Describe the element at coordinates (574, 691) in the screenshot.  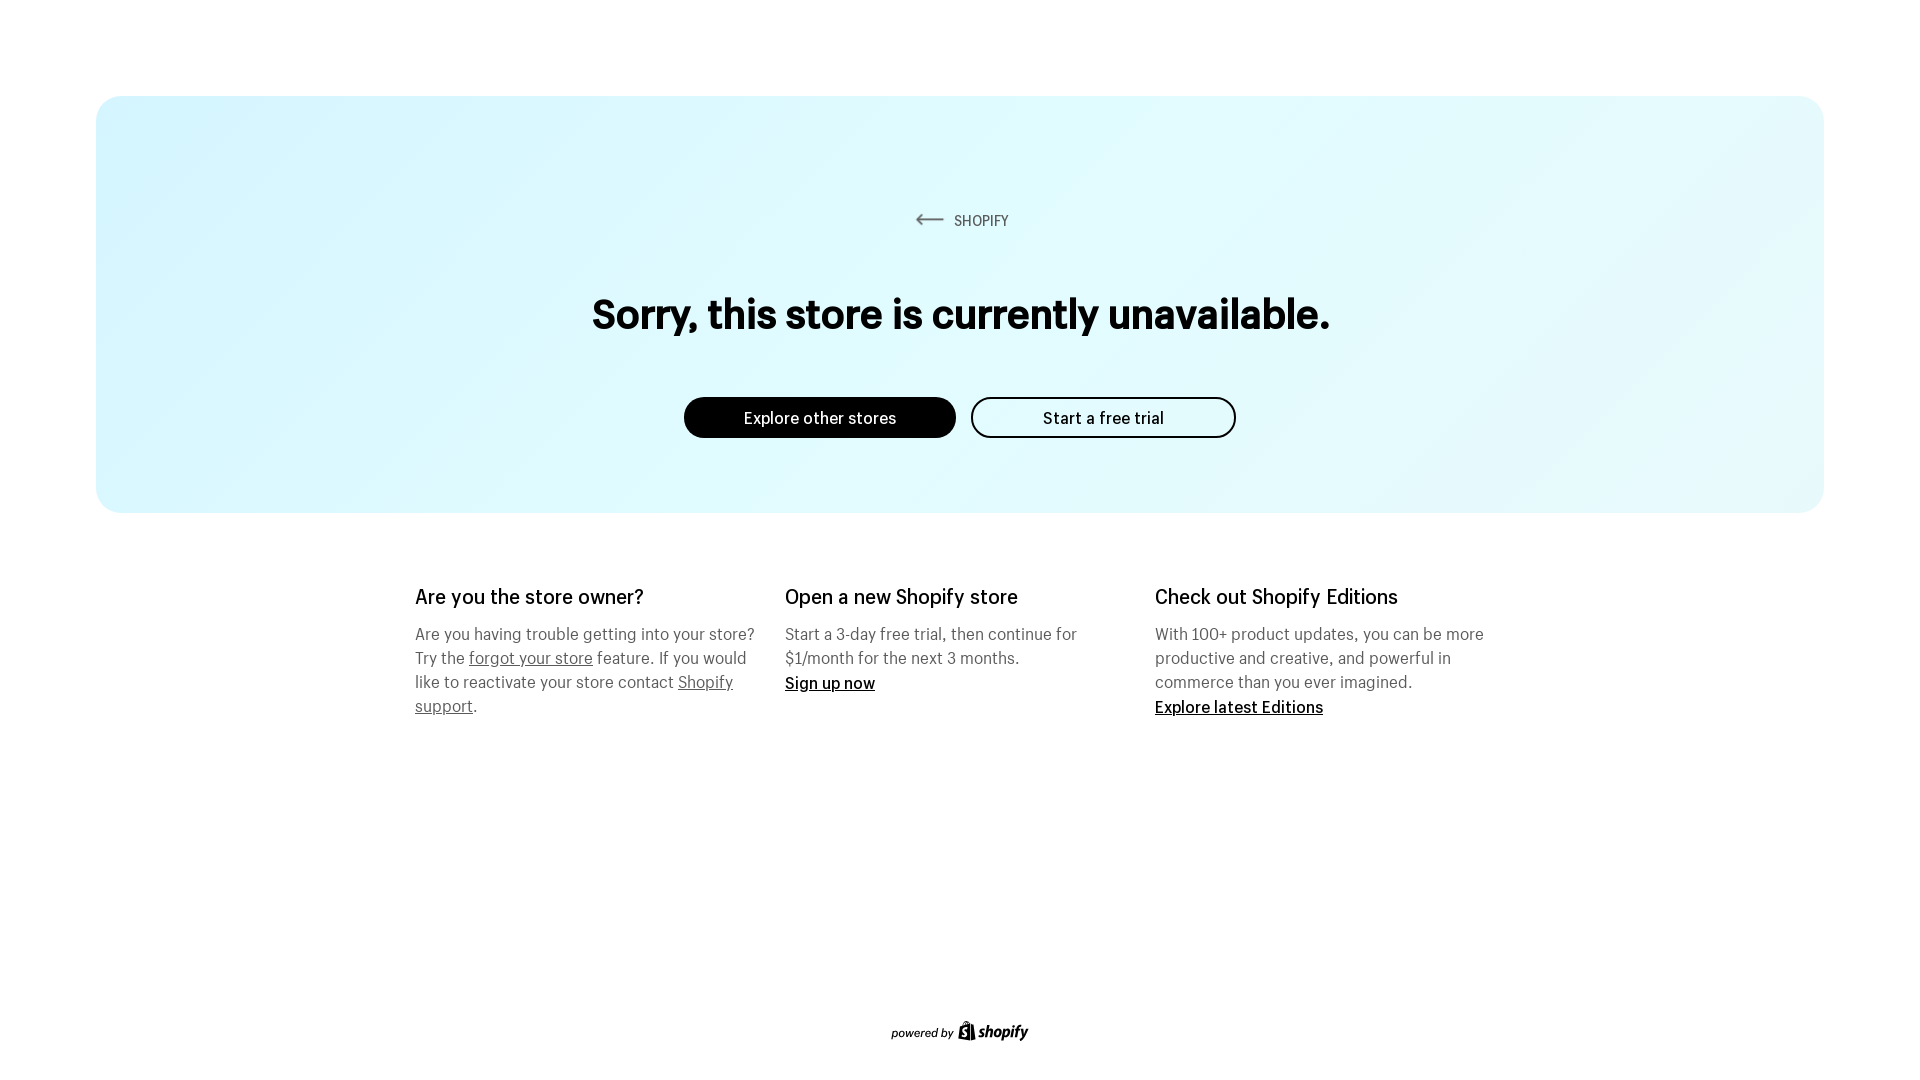
I see `Shopify support` at that location.